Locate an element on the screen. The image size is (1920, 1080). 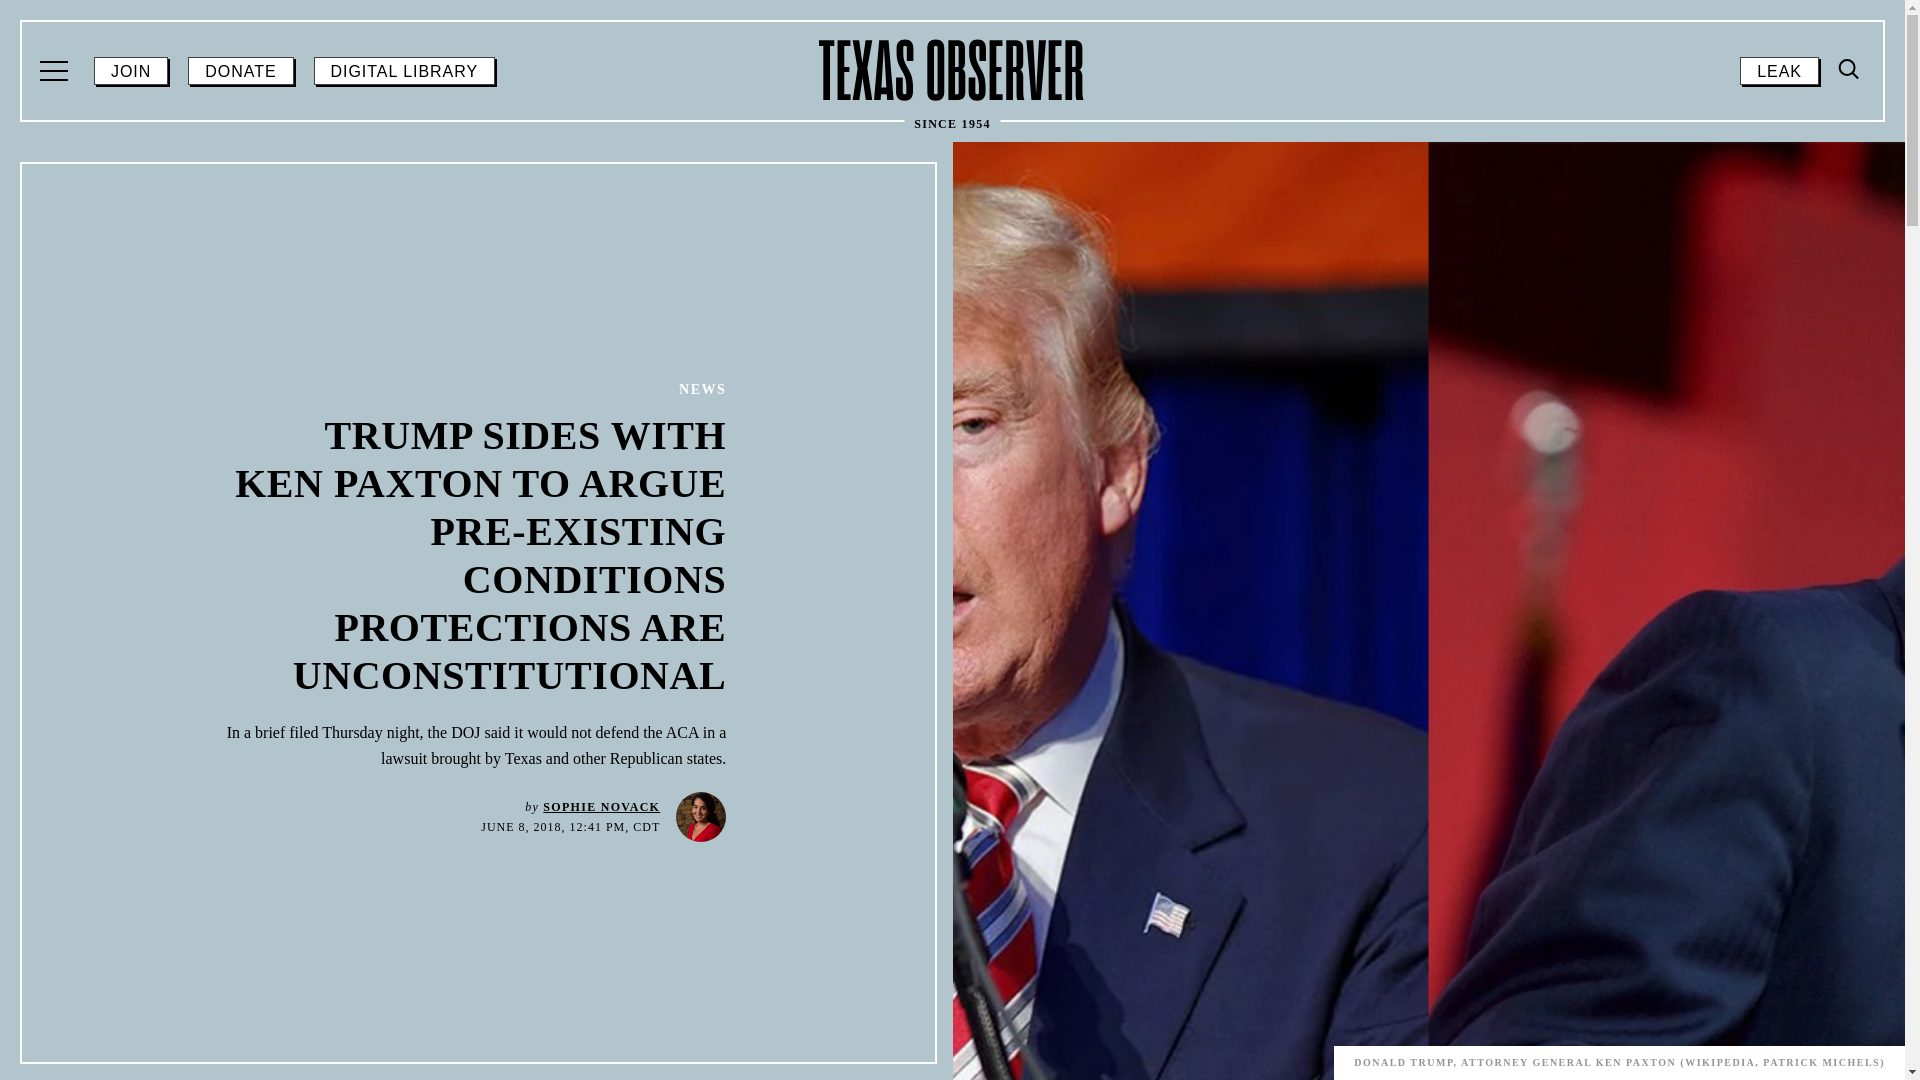
Search icon is located at coordinates (952, 70).